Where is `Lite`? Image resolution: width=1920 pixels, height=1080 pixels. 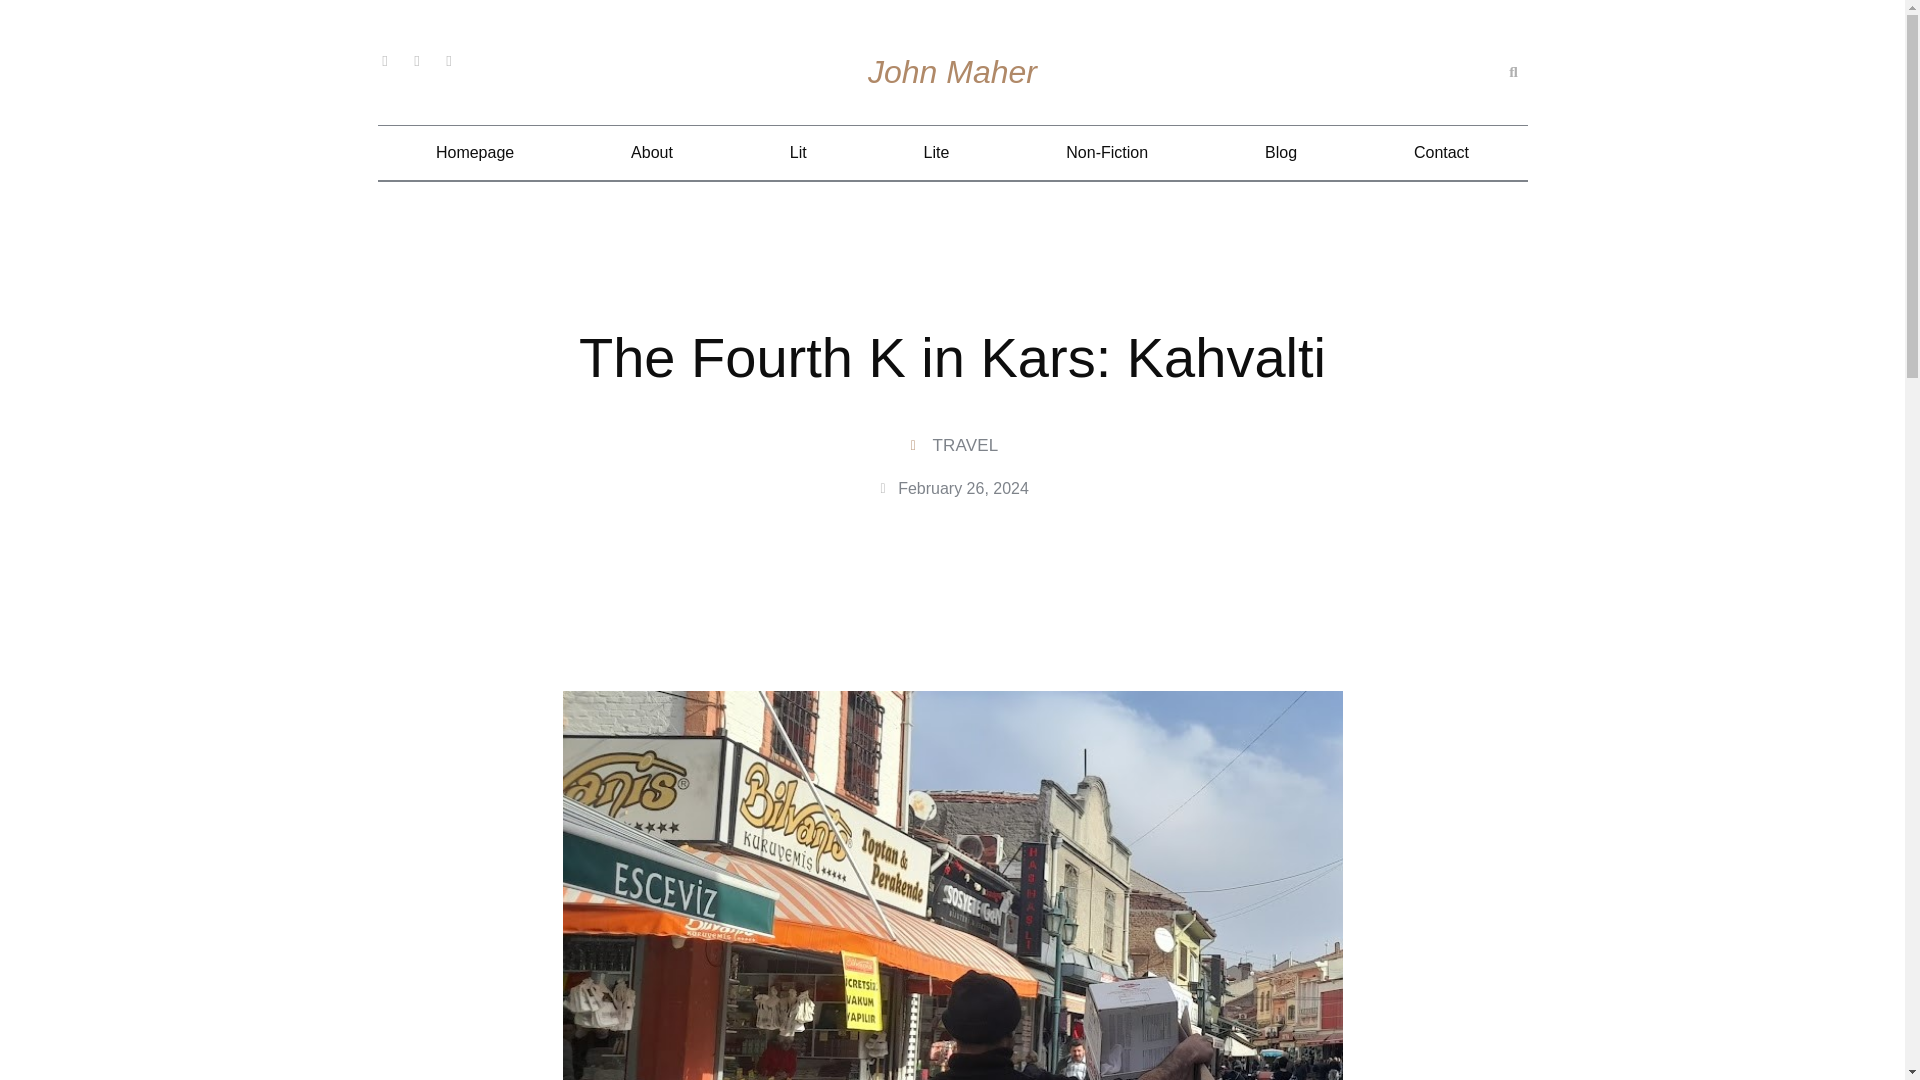
Lite is located at coordinates (936, 153).